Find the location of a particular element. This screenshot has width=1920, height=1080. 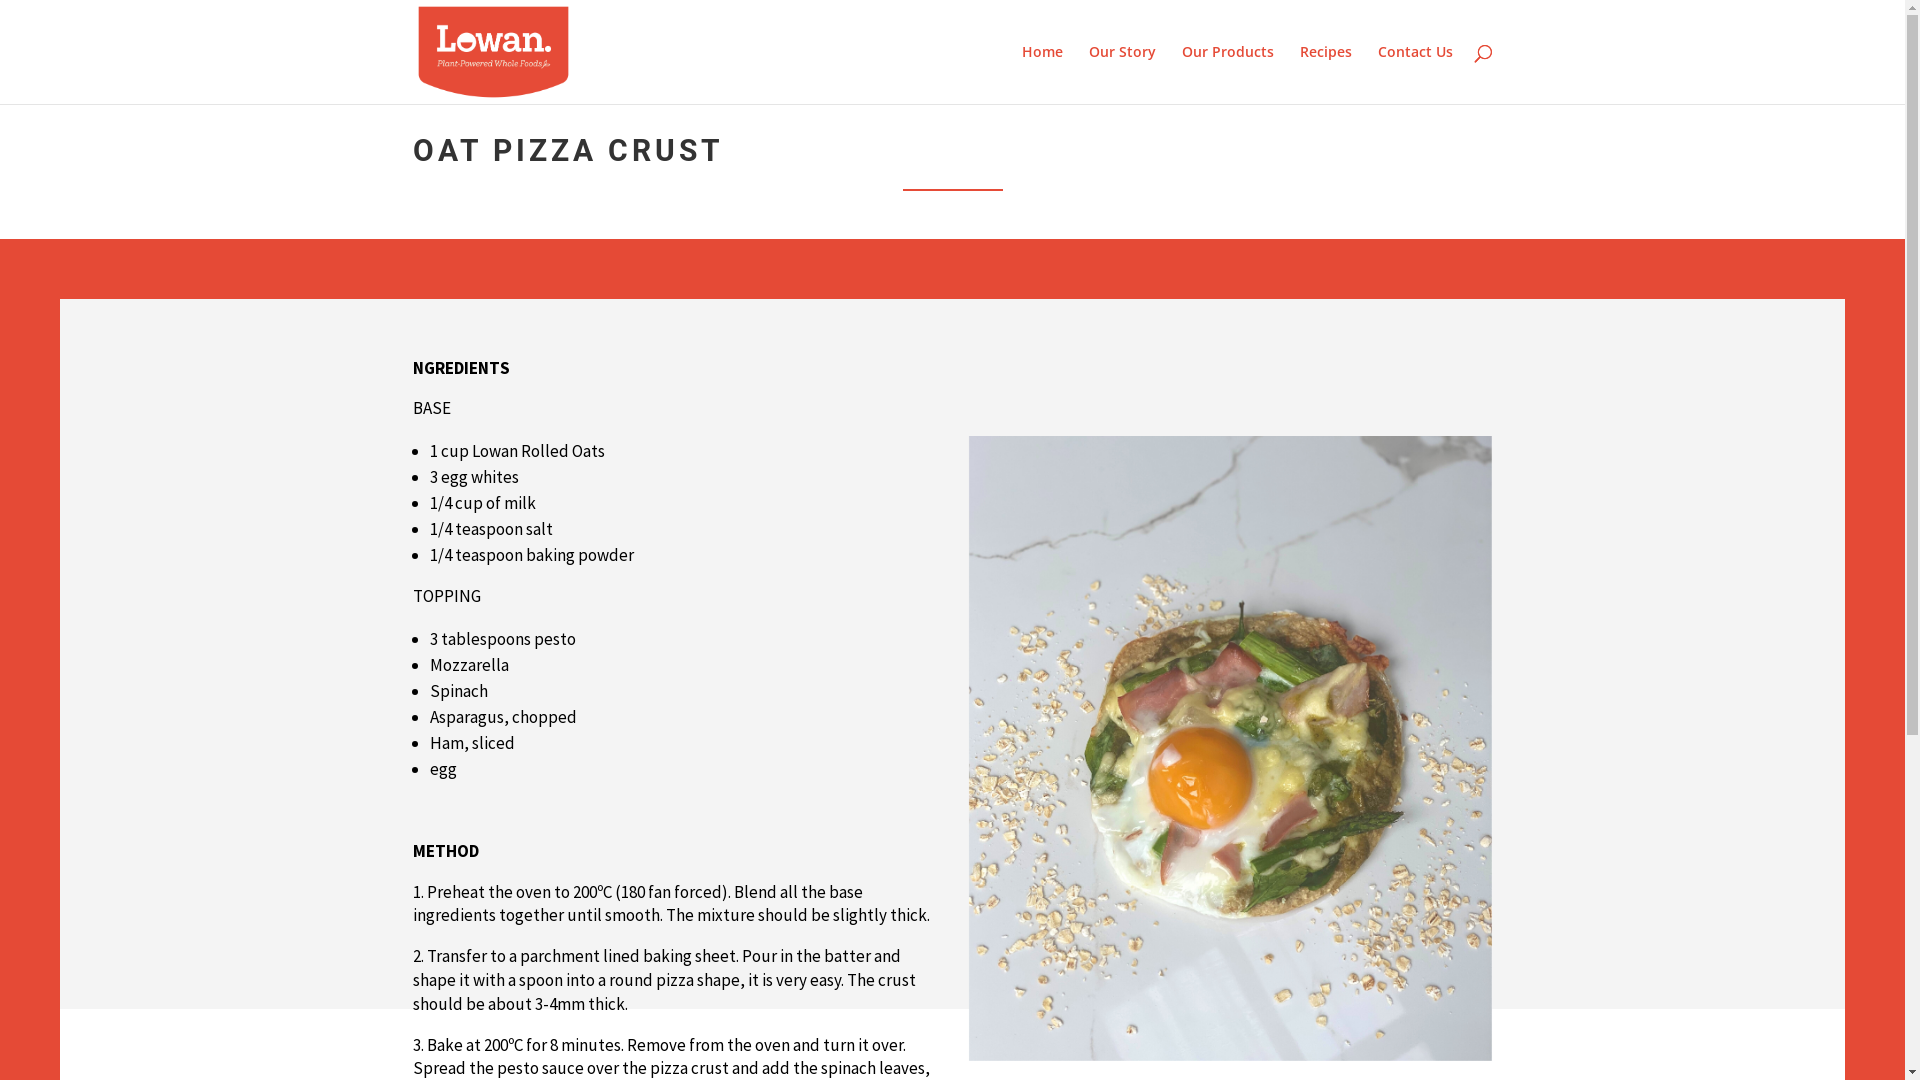

Home is located at coordinates (1042, 74).